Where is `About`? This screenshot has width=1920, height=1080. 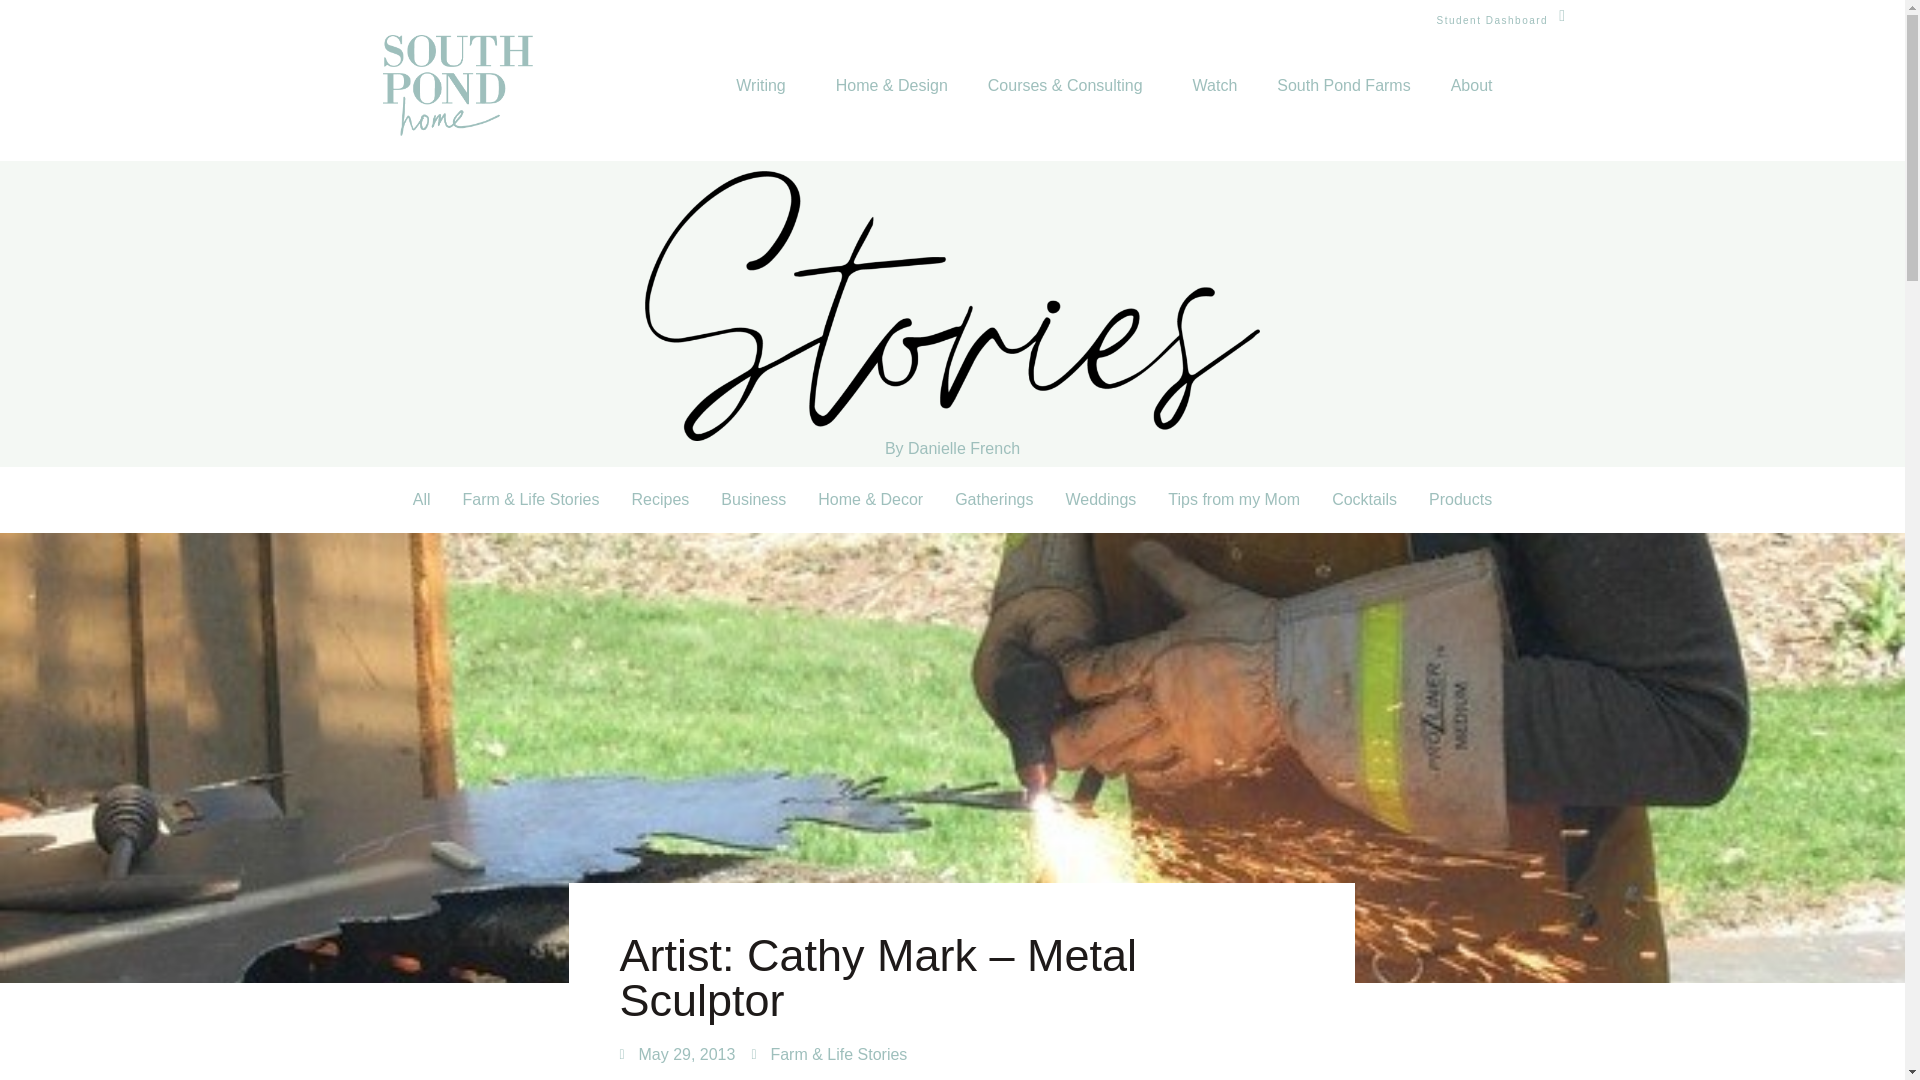
About is located at coordinates (1476, 76).